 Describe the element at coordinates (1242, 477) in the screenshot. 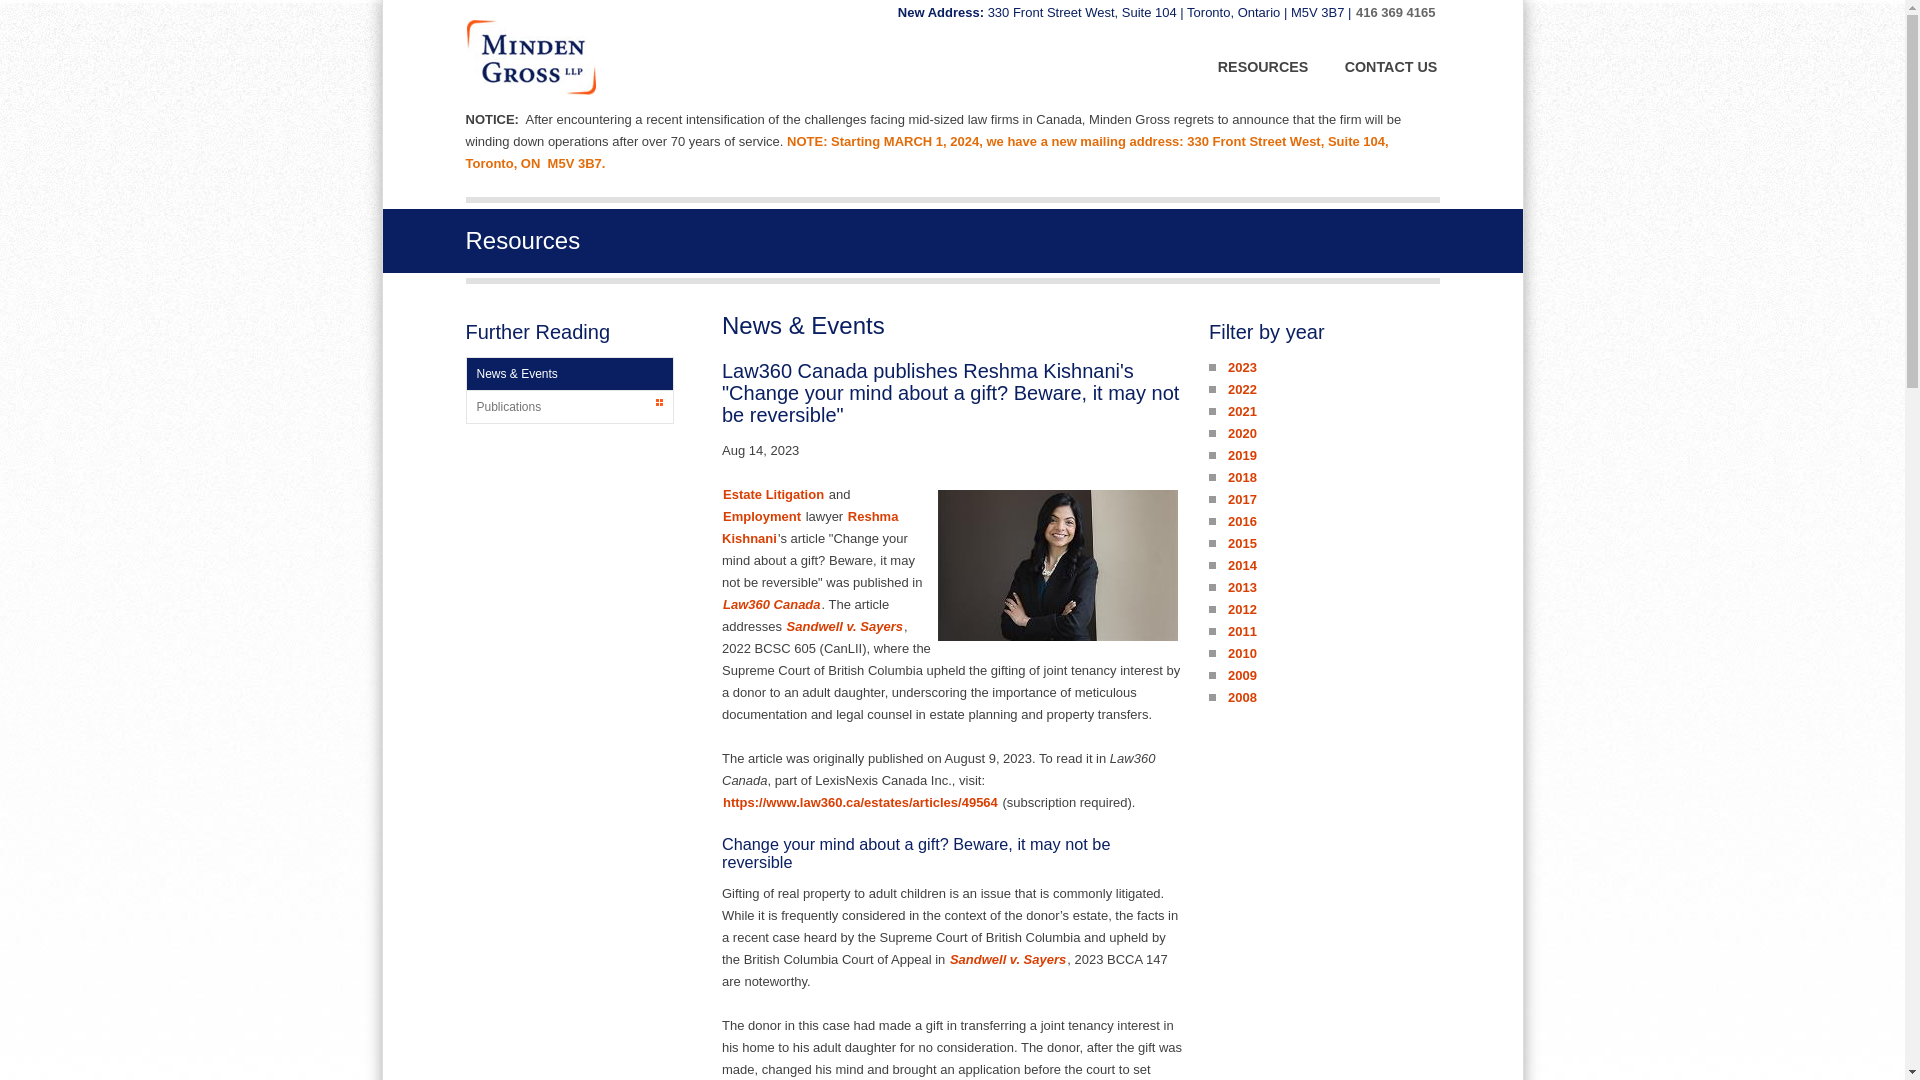

I see `2018` at that location.